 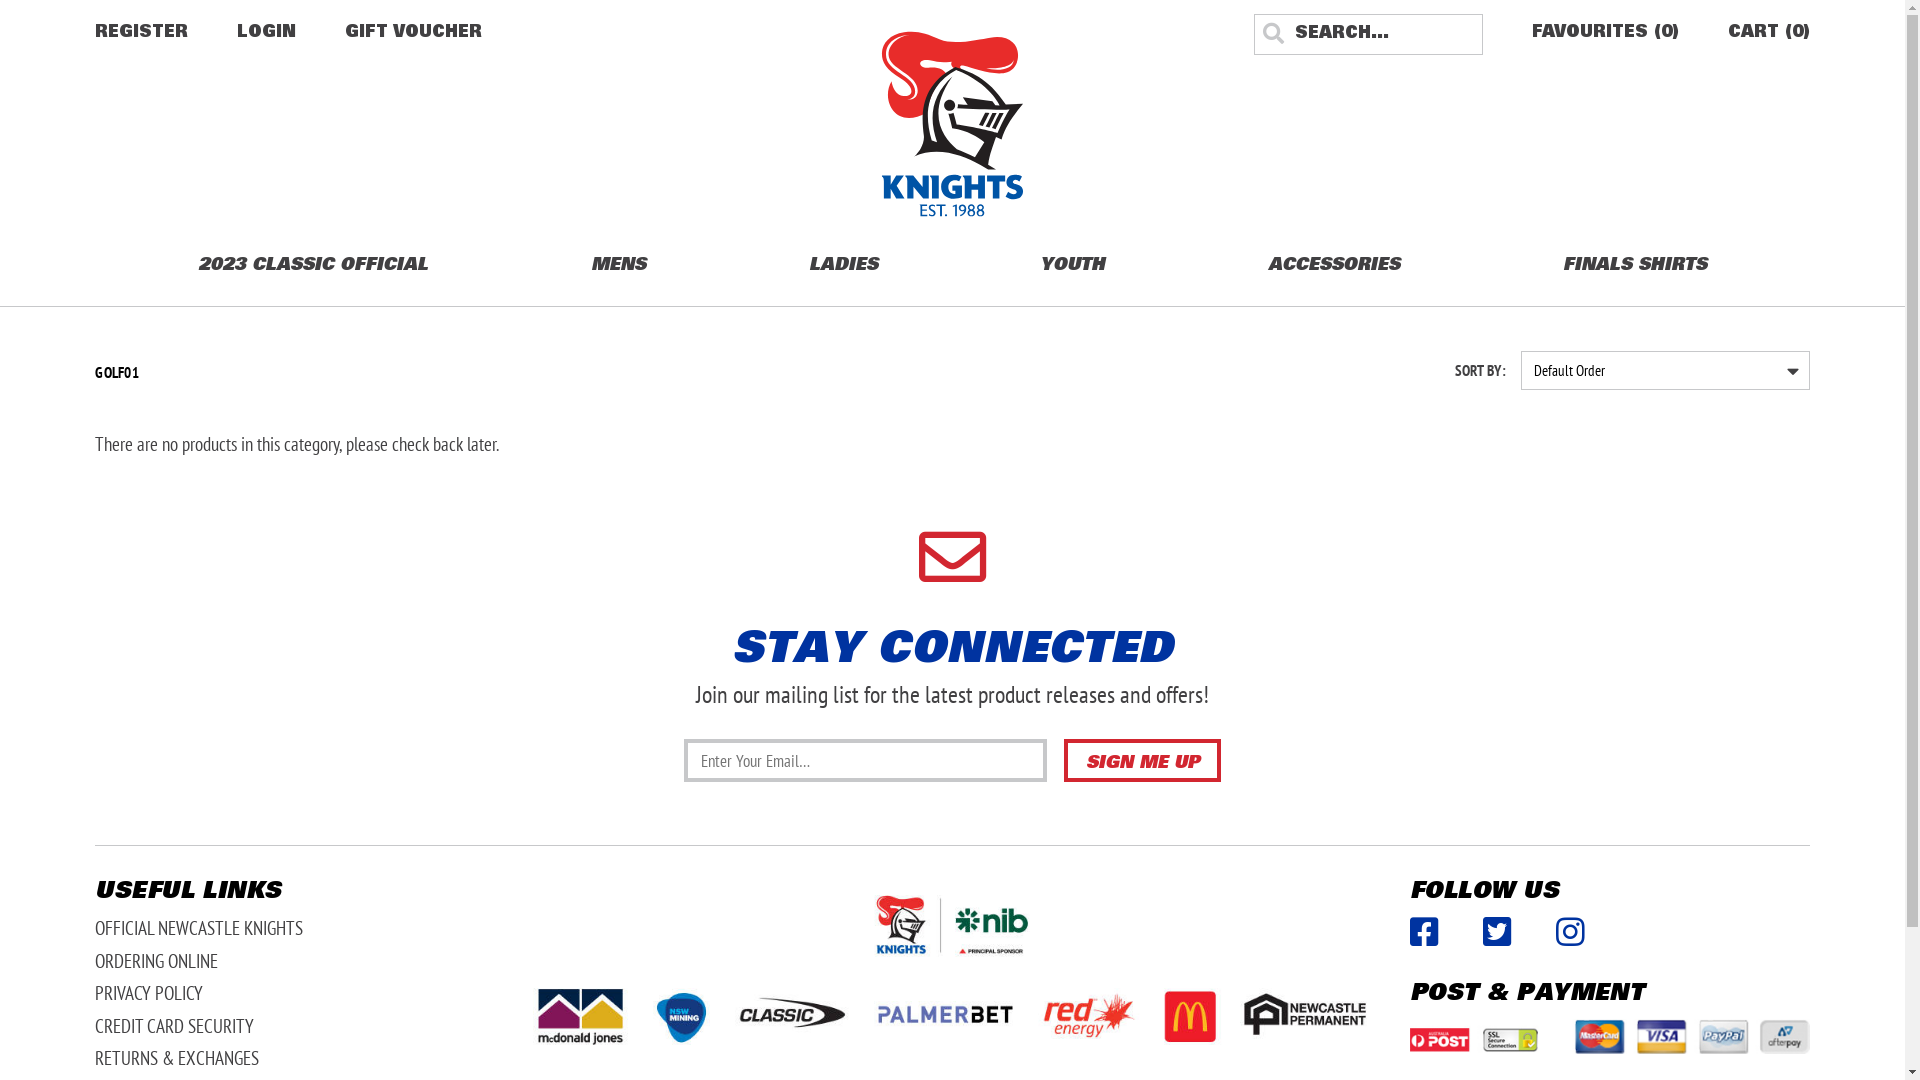 I want to click on RETURNS & EXCHANGES, so click(x=177, y=1058).